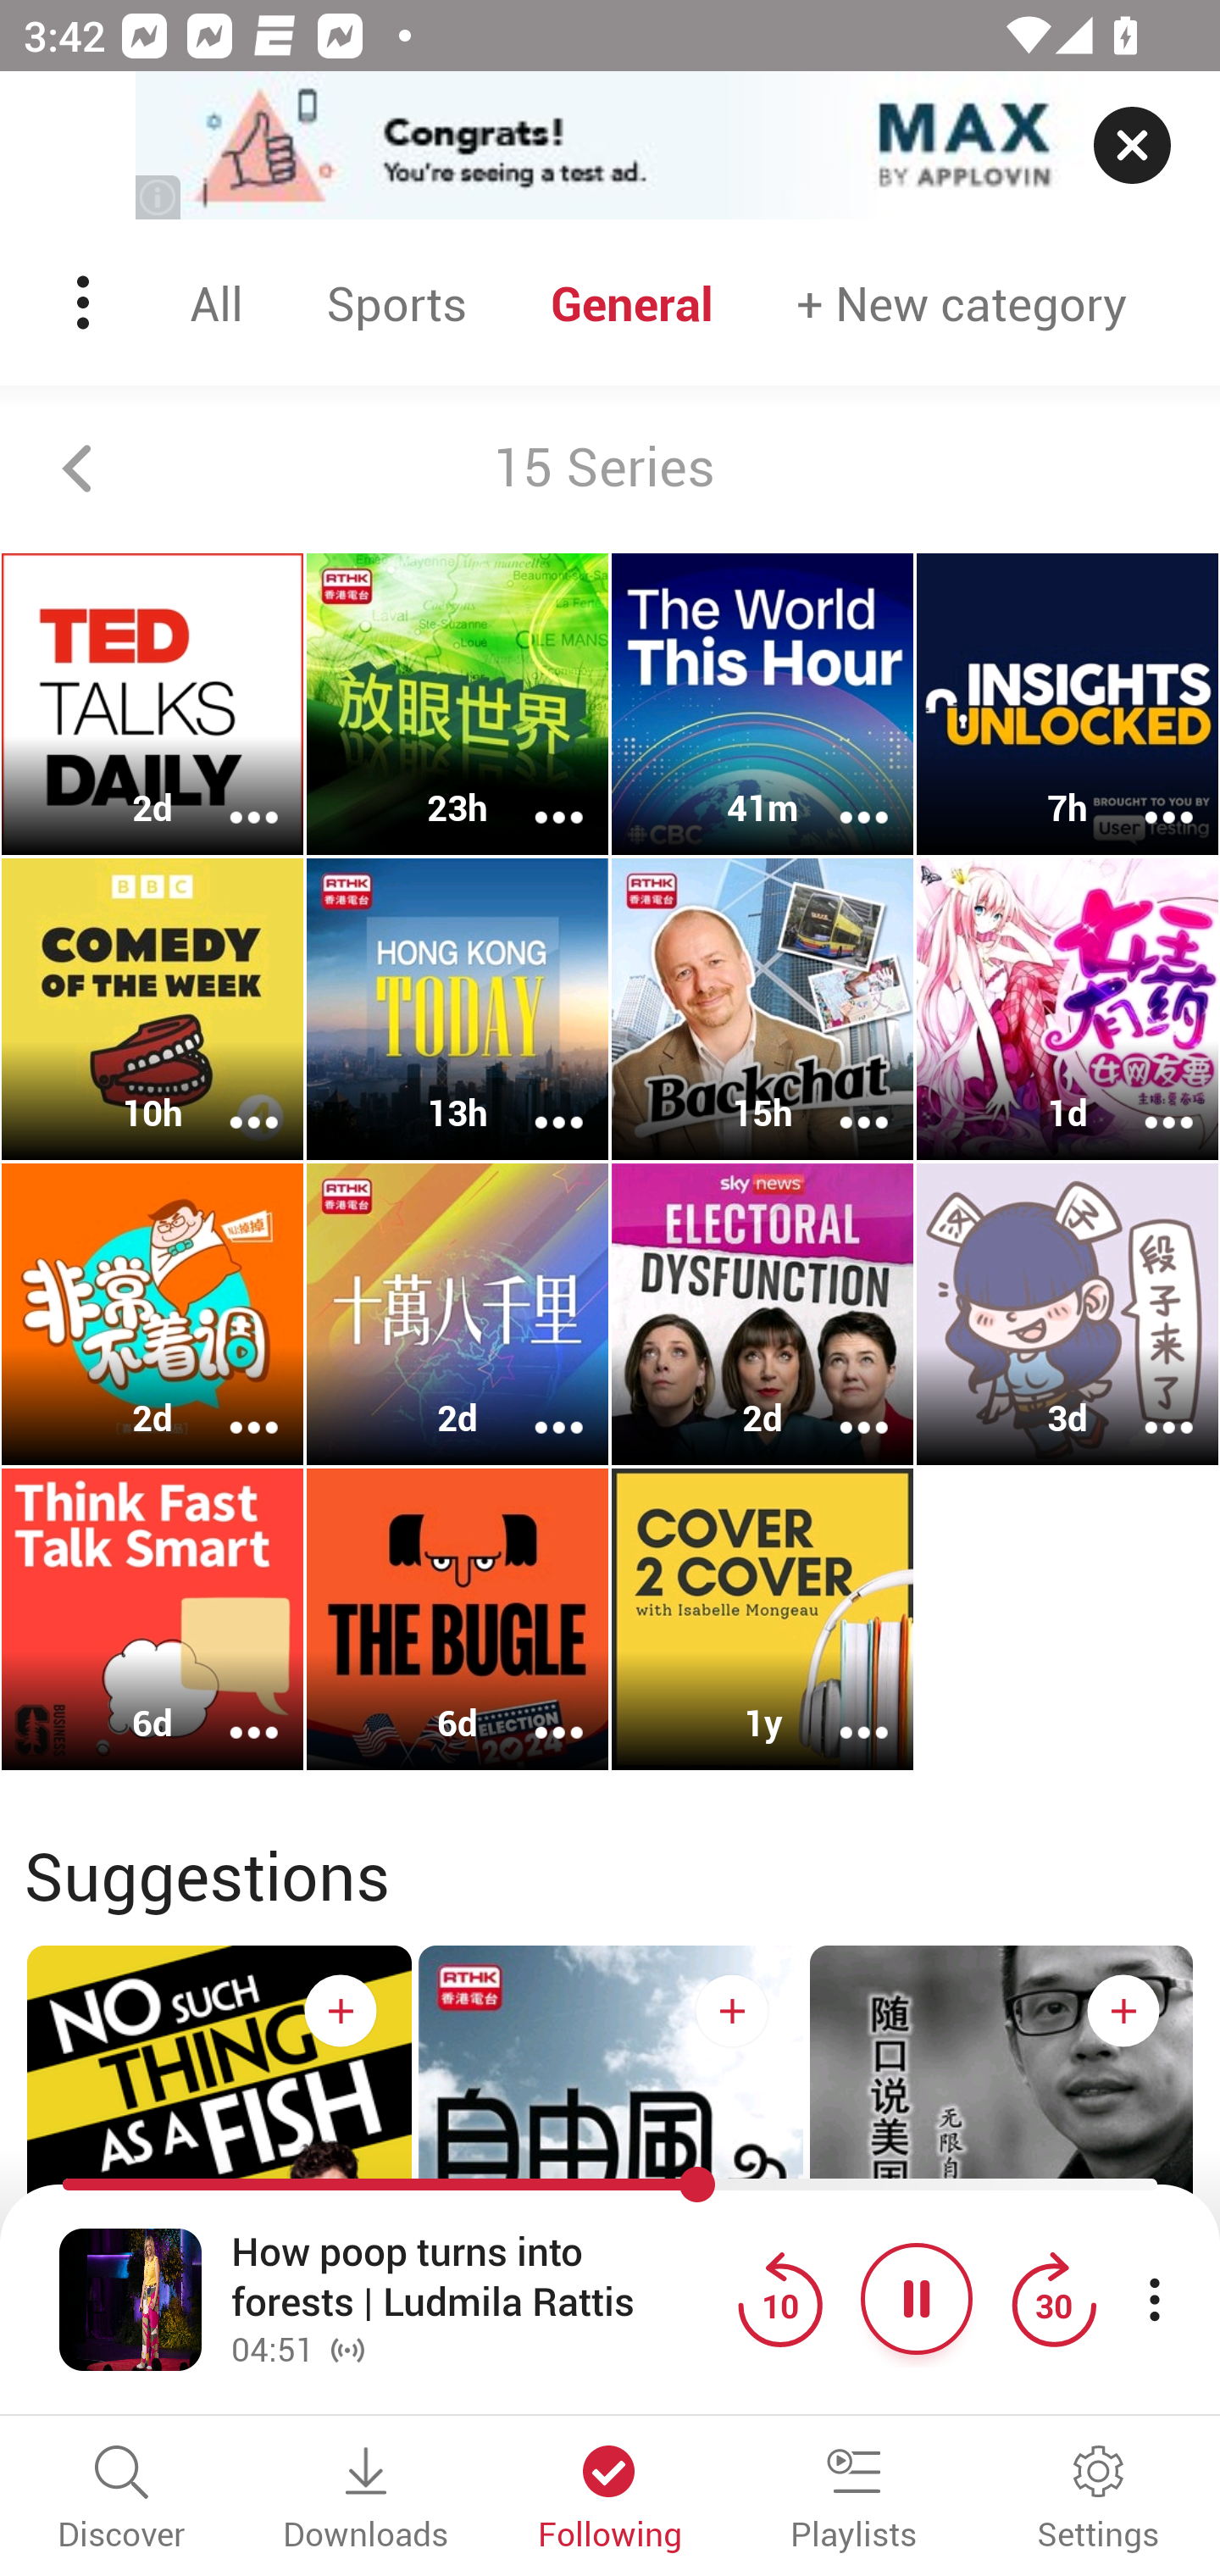  I want to click on More options, so click(1147, 1406).